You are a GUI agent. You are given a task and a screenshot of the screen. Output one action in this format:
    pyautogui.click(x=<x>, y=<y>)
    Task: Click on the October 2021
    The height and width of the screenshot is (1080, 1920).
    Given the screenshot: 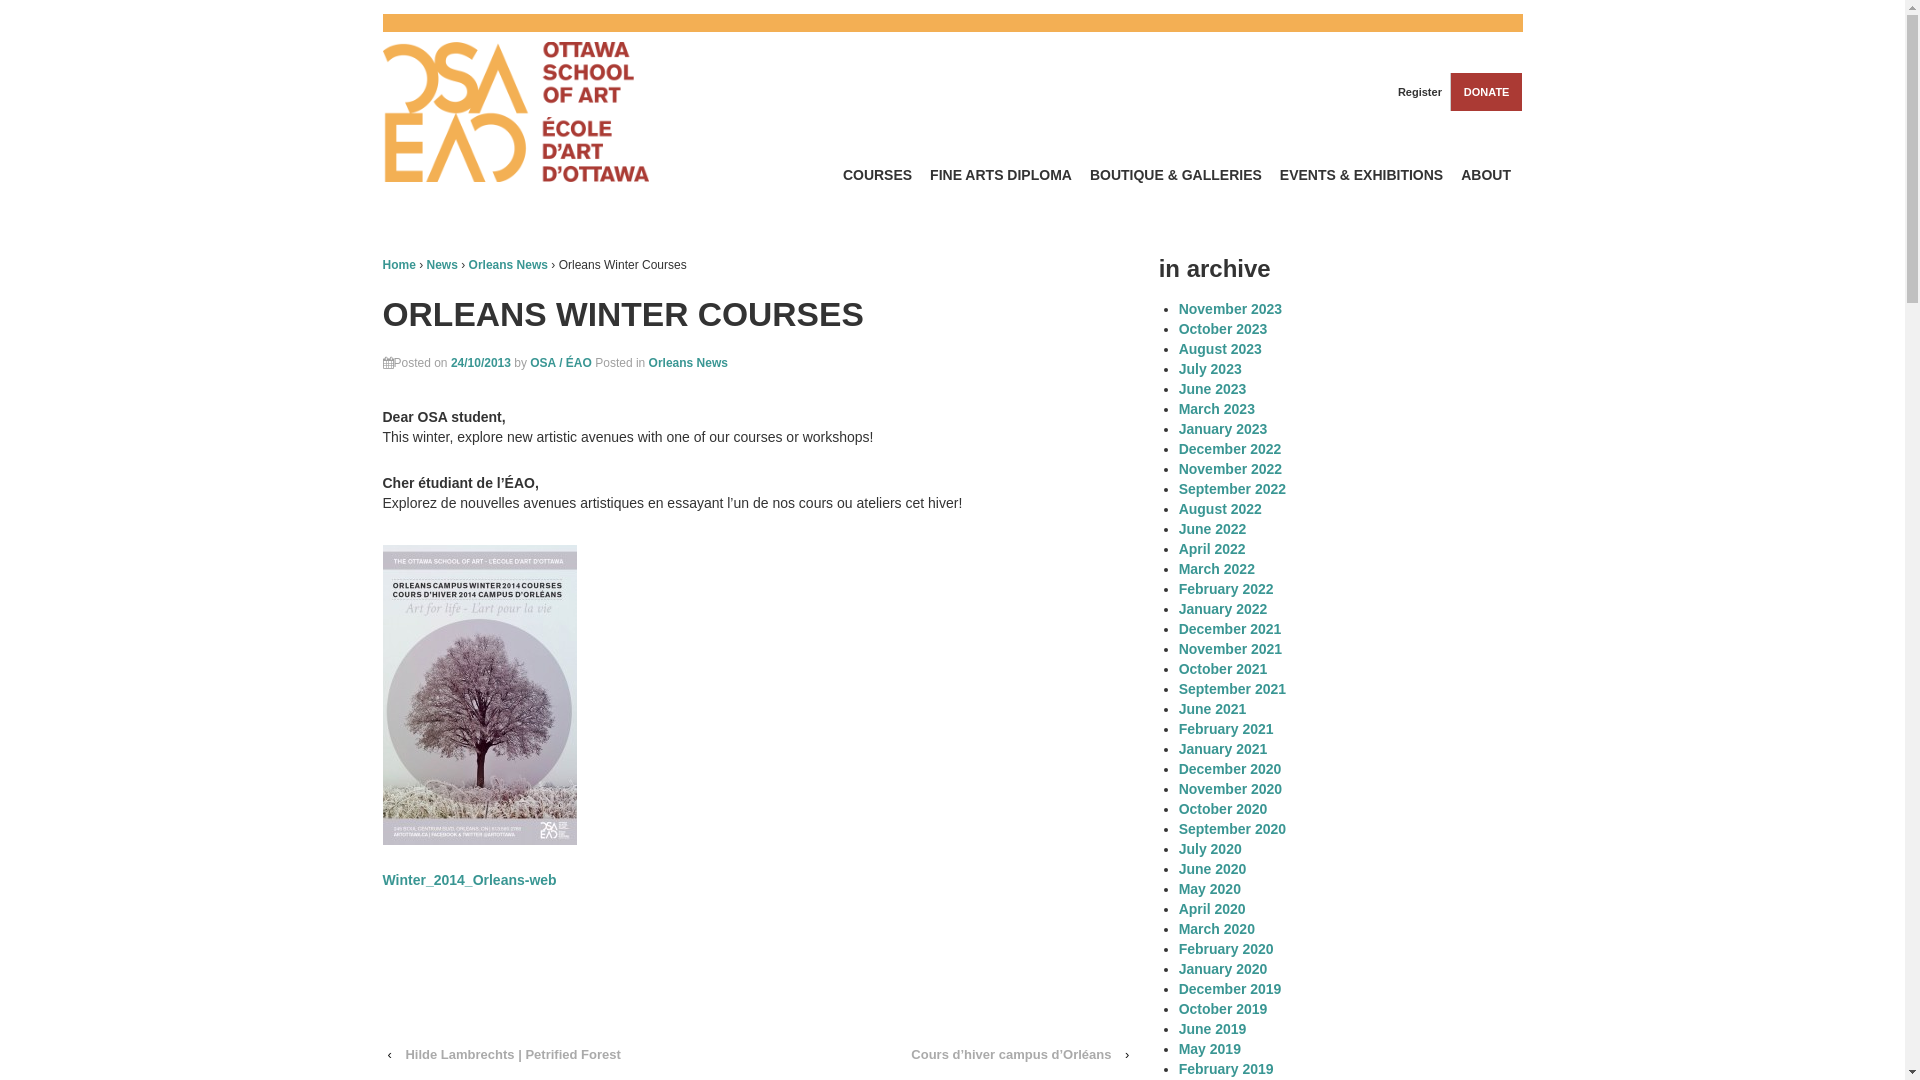 What is the action you would take?
    pyautogui.click(x=1224, y=669)
    